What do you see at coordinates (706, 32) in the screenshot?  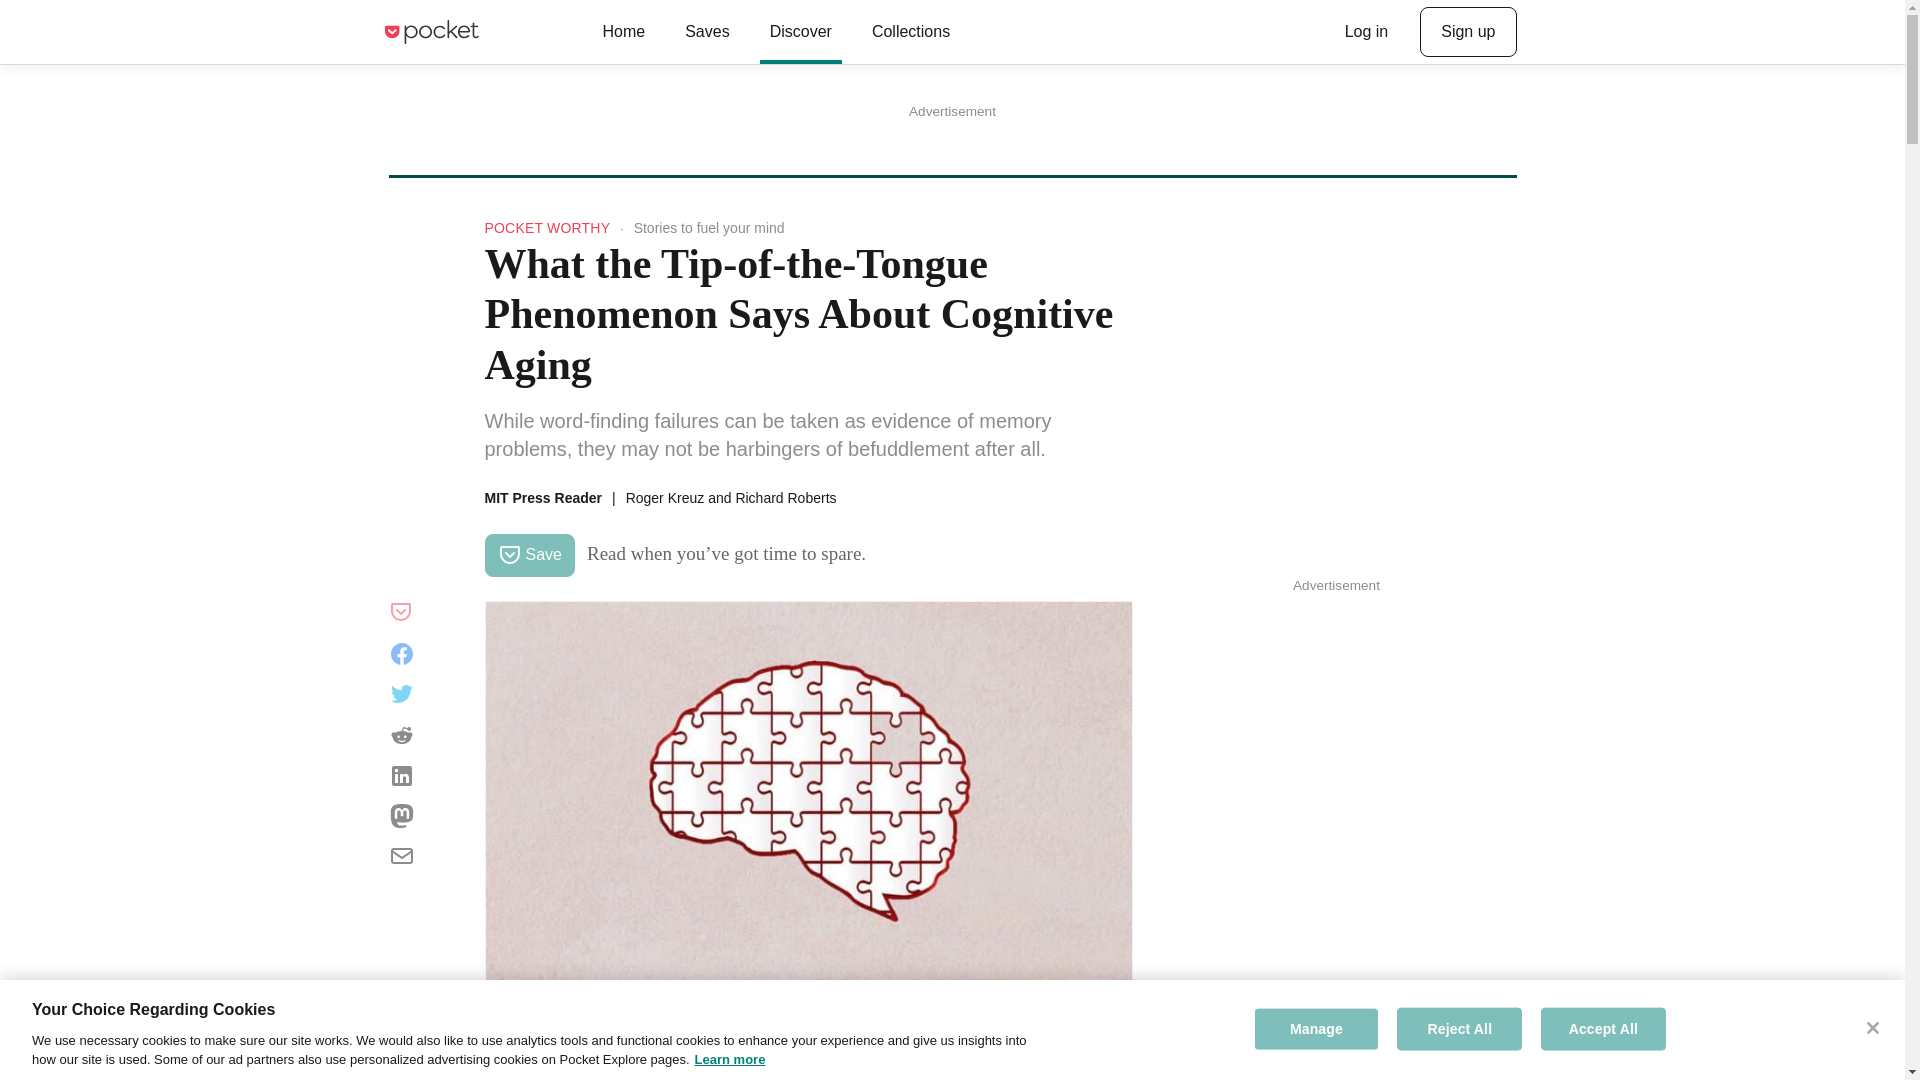 I see `Saves` at bounding box center [706, 32].